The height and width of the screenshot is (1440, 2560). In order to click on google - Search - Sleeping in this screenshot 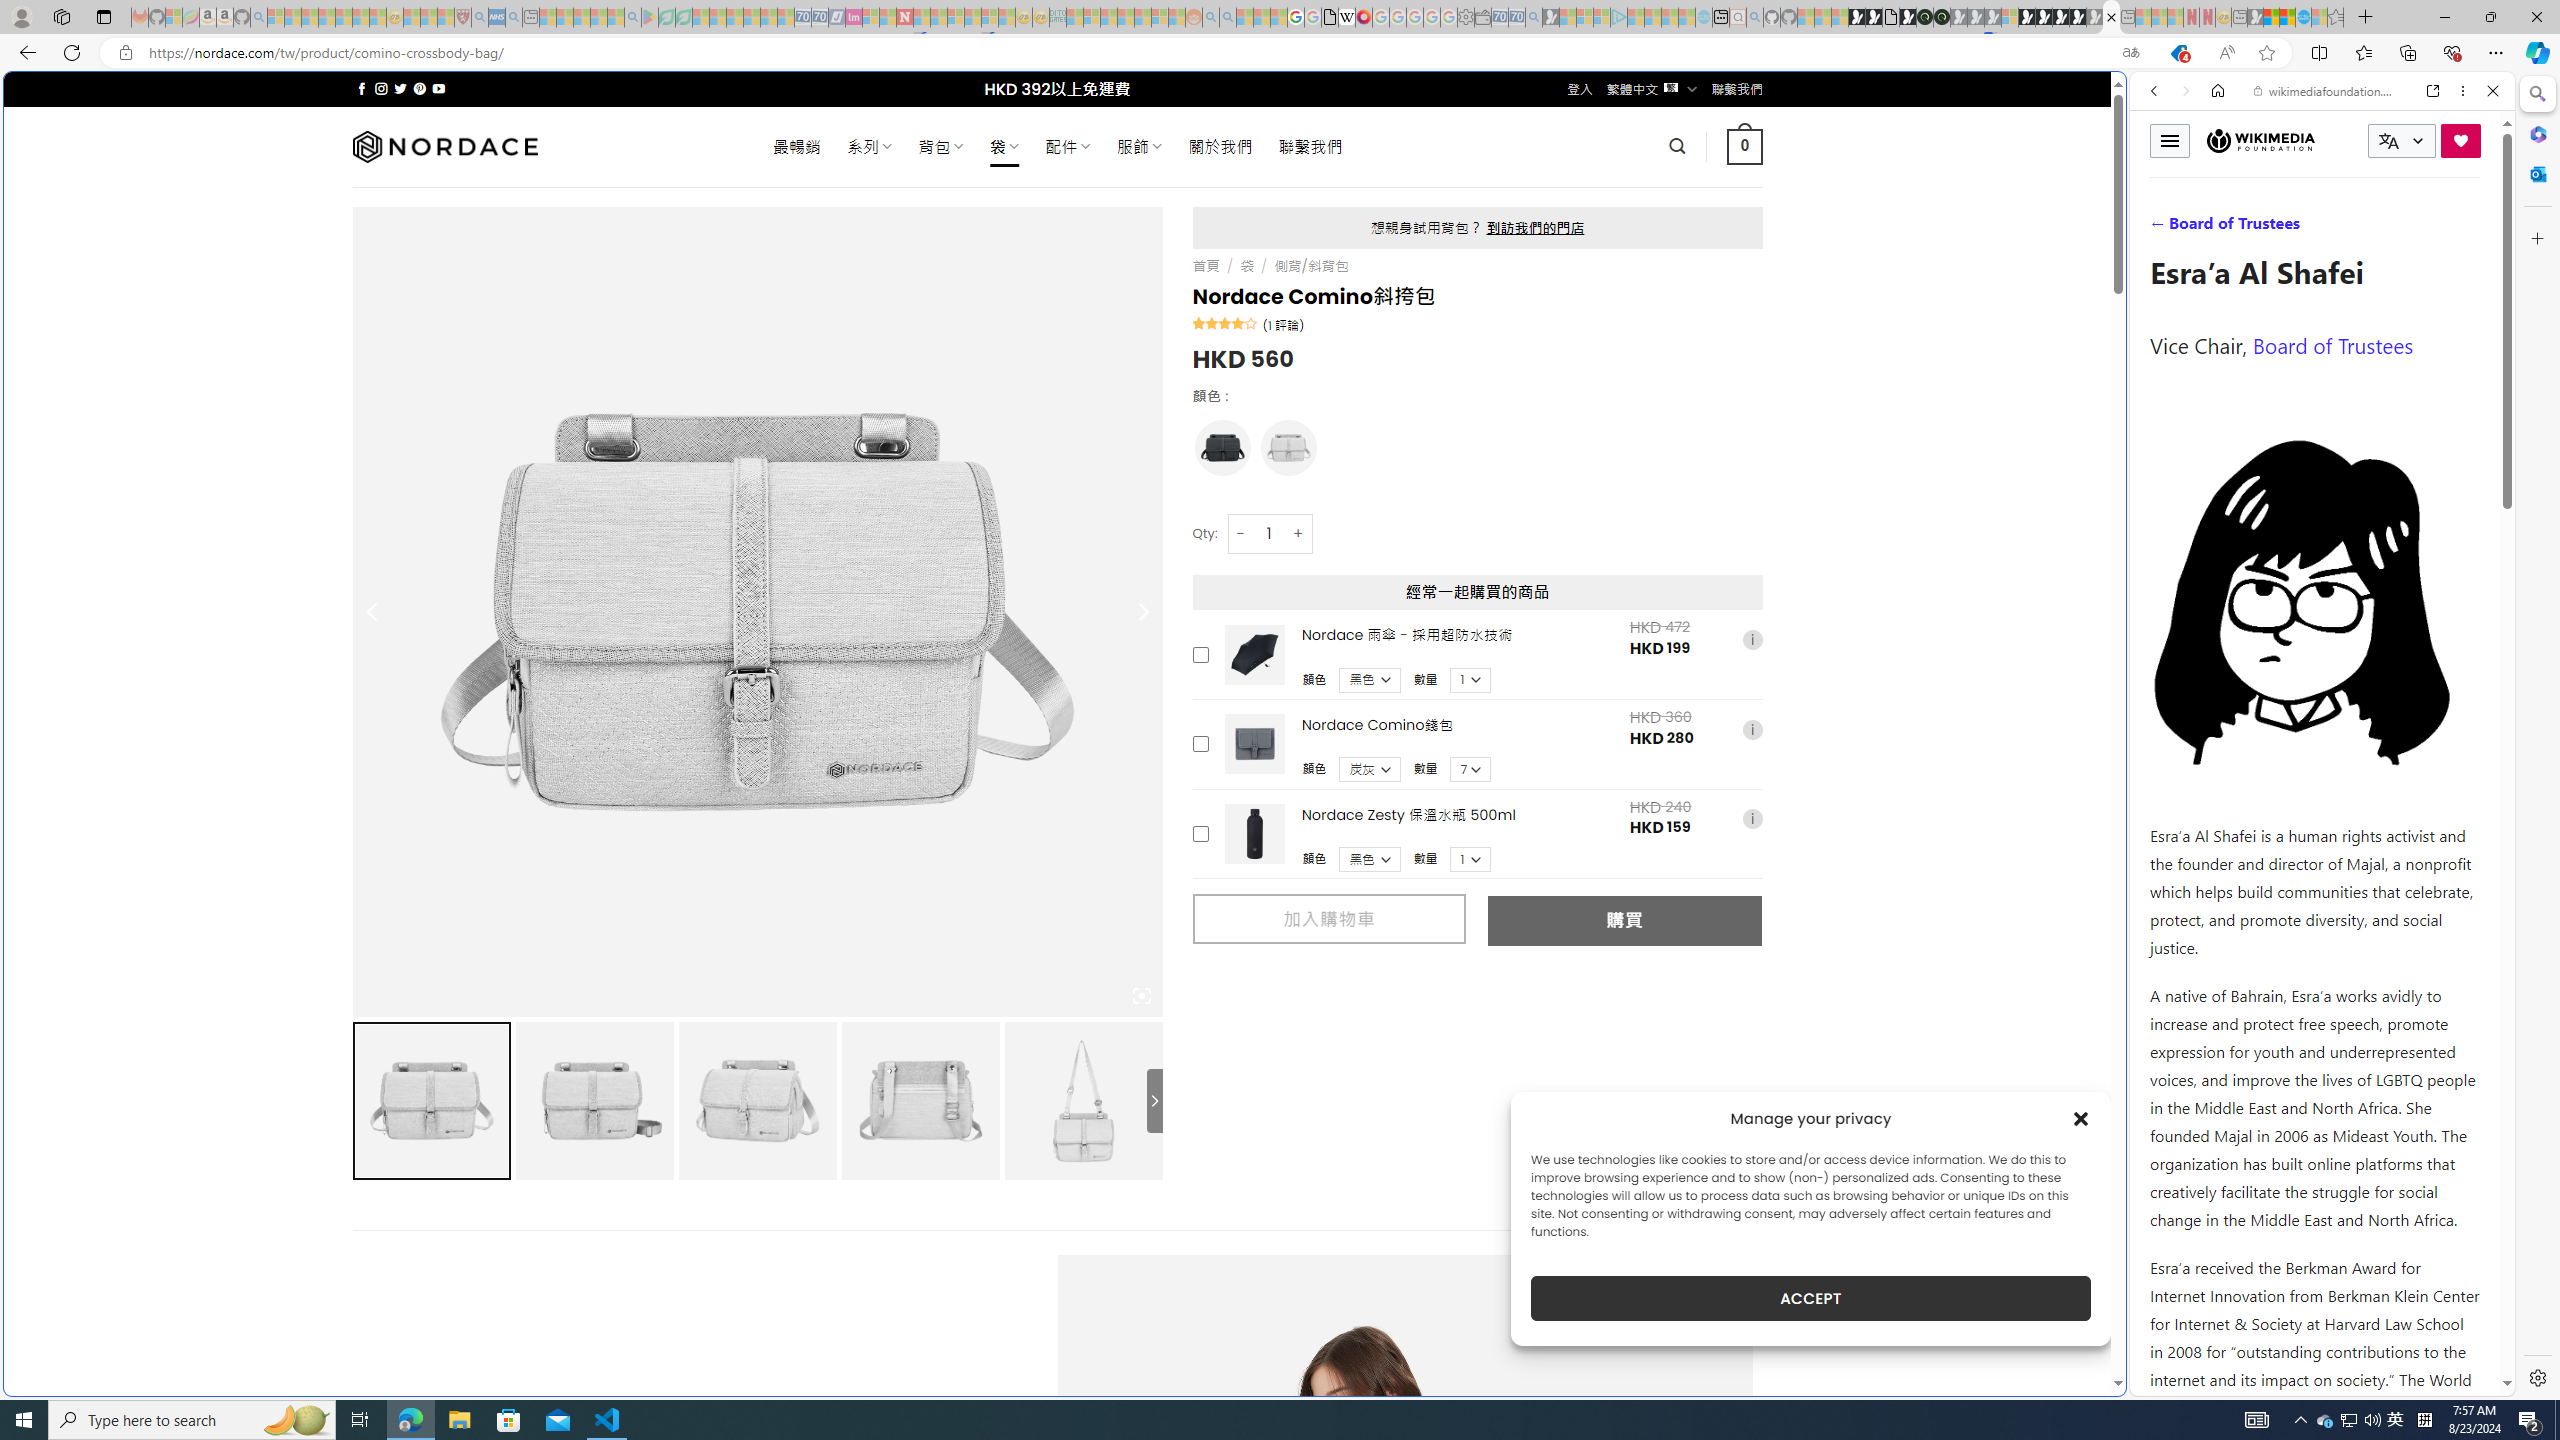, I will do `click(633, 17)`.